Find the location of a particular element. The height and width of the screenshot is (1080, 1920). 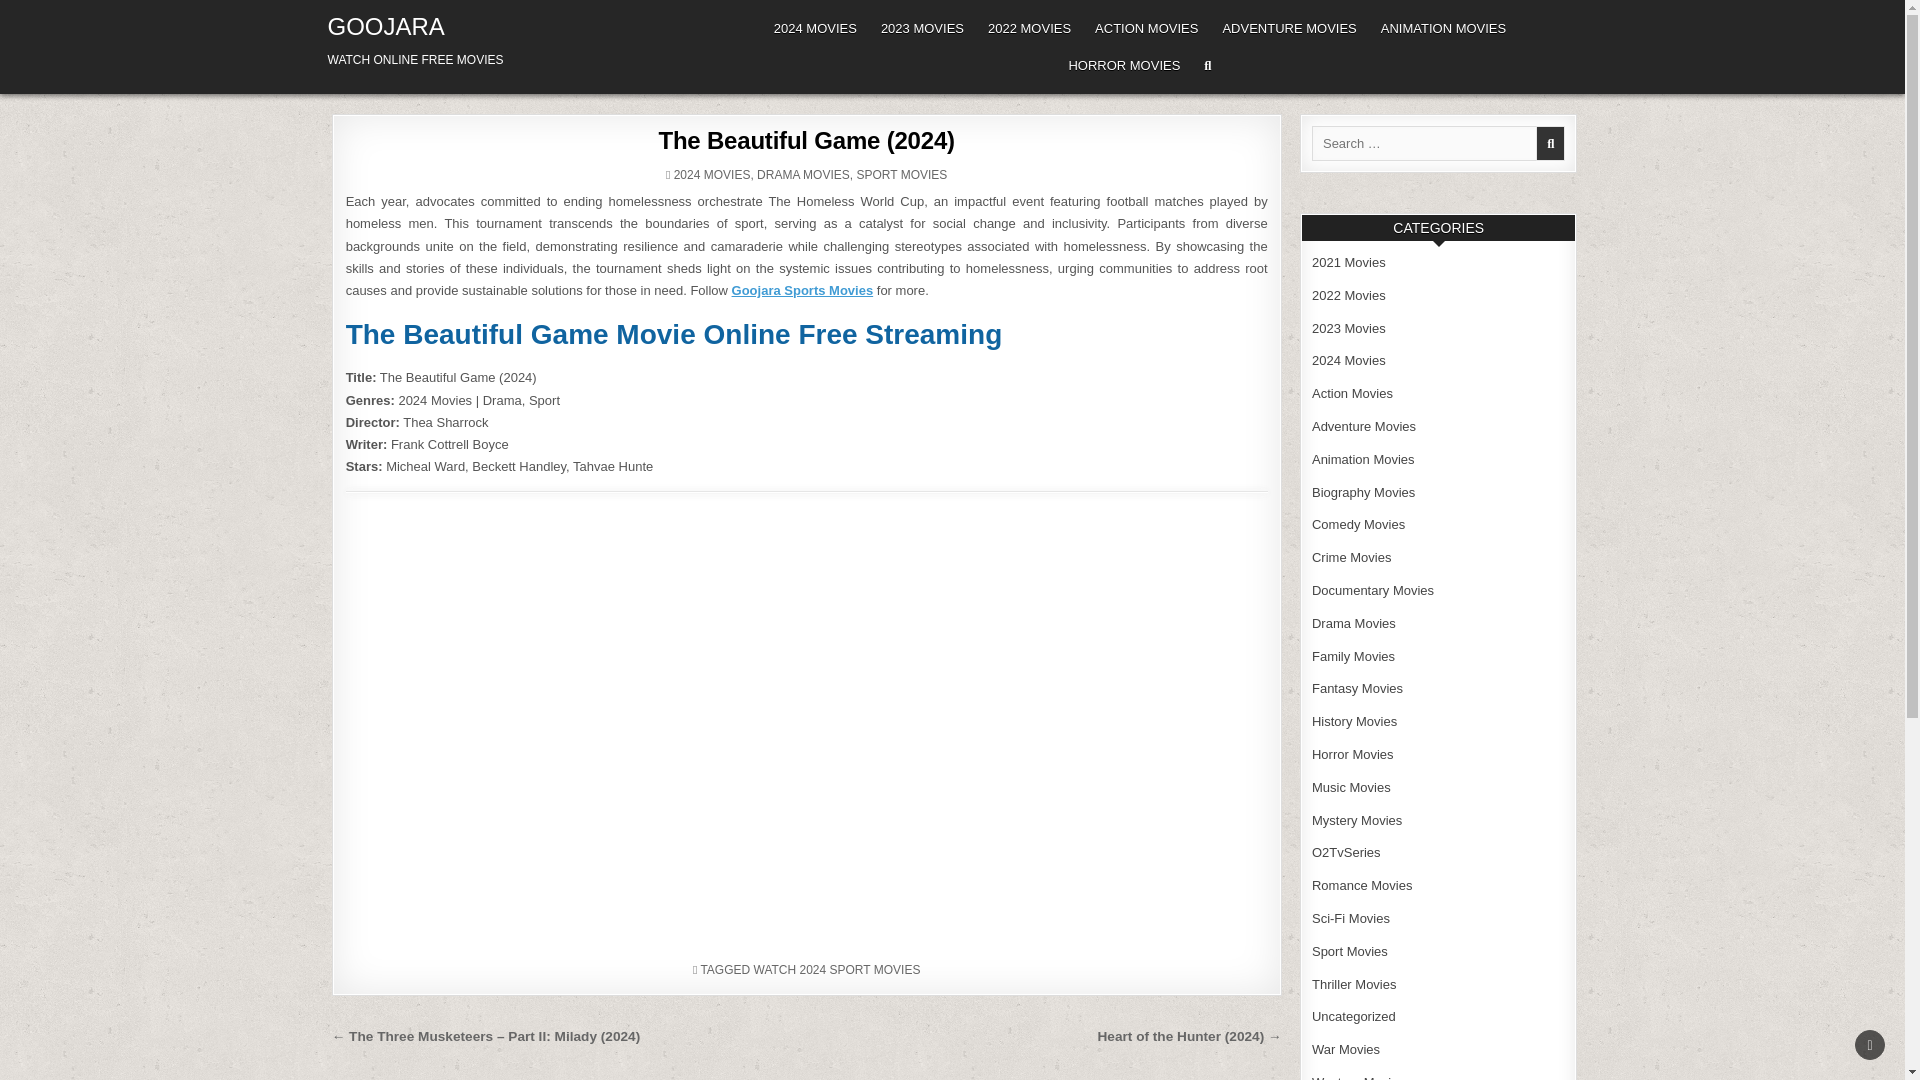

2022 Movies is located at coordinates (1348, 296).